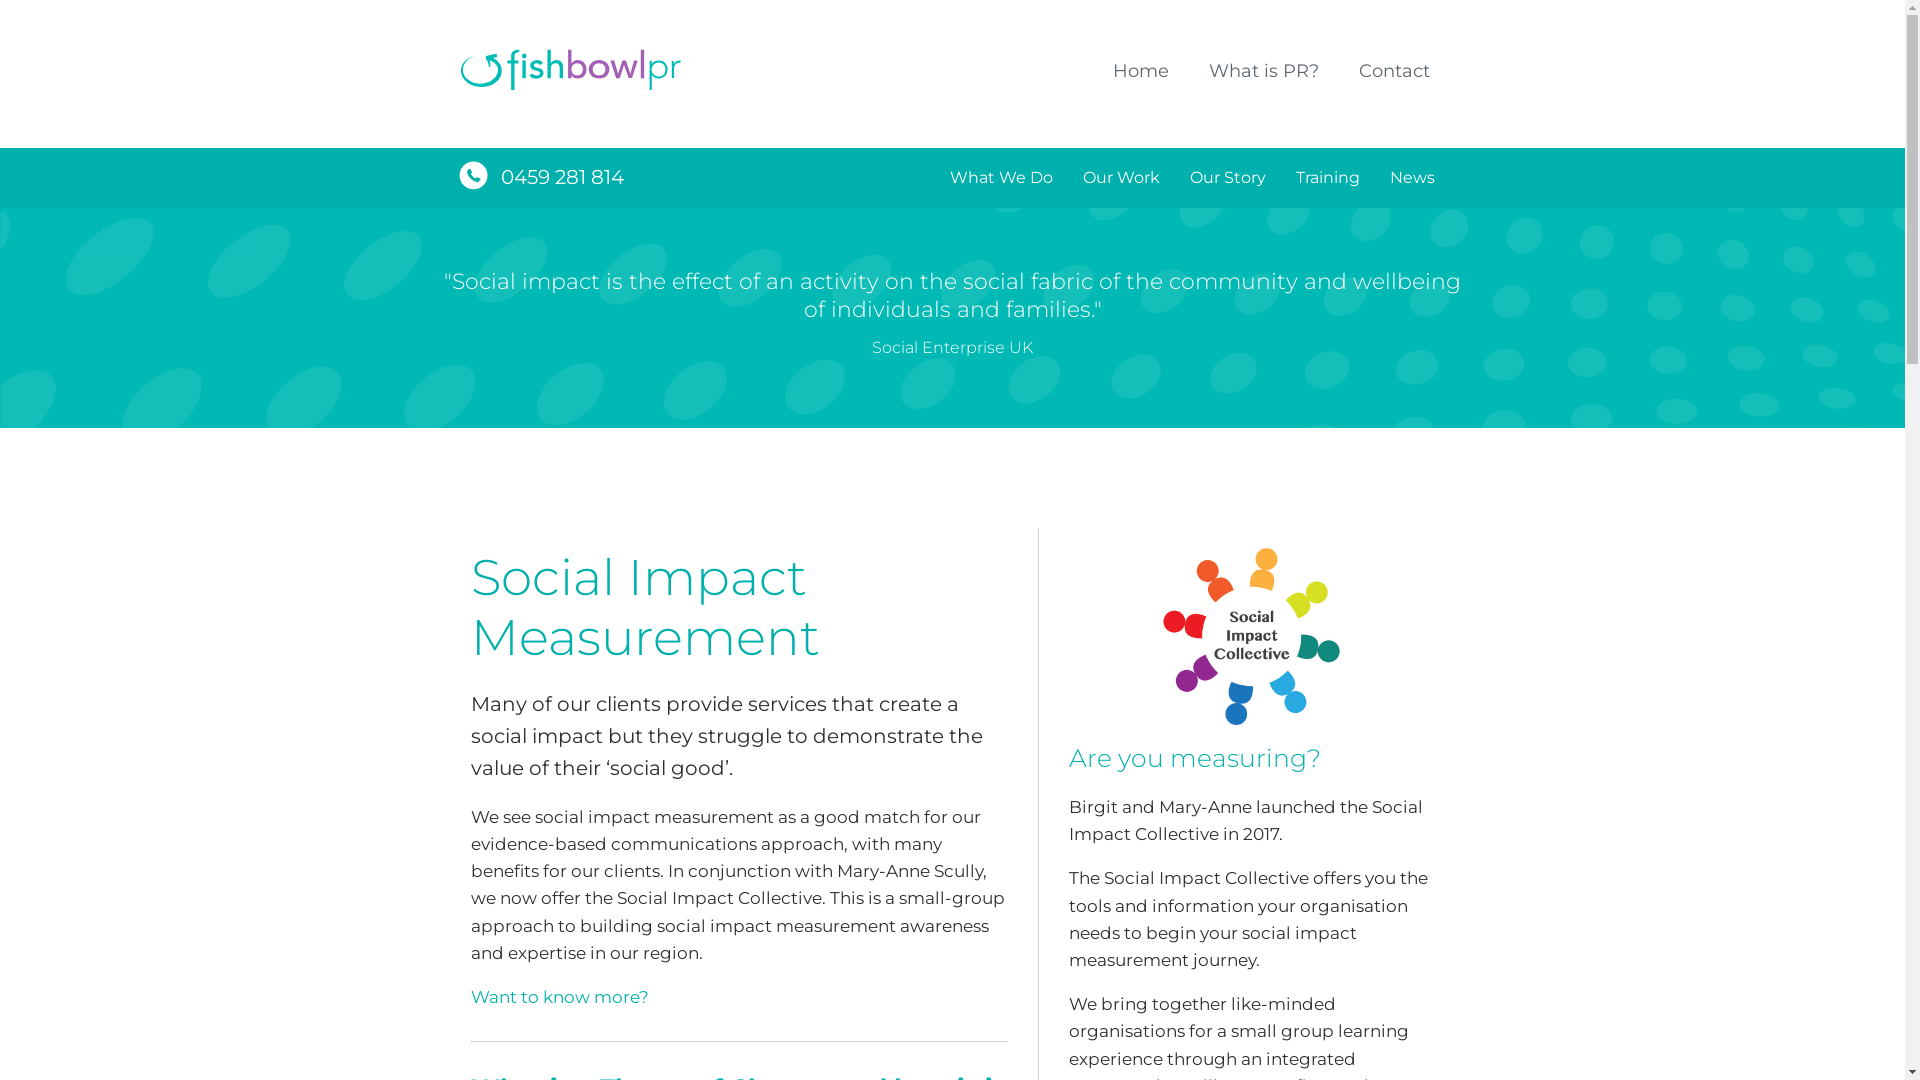 This screenshot has width=1920, height=1080. Describe the element at coordinates (1412, 178) in the screenshot. I see `News` at that location.